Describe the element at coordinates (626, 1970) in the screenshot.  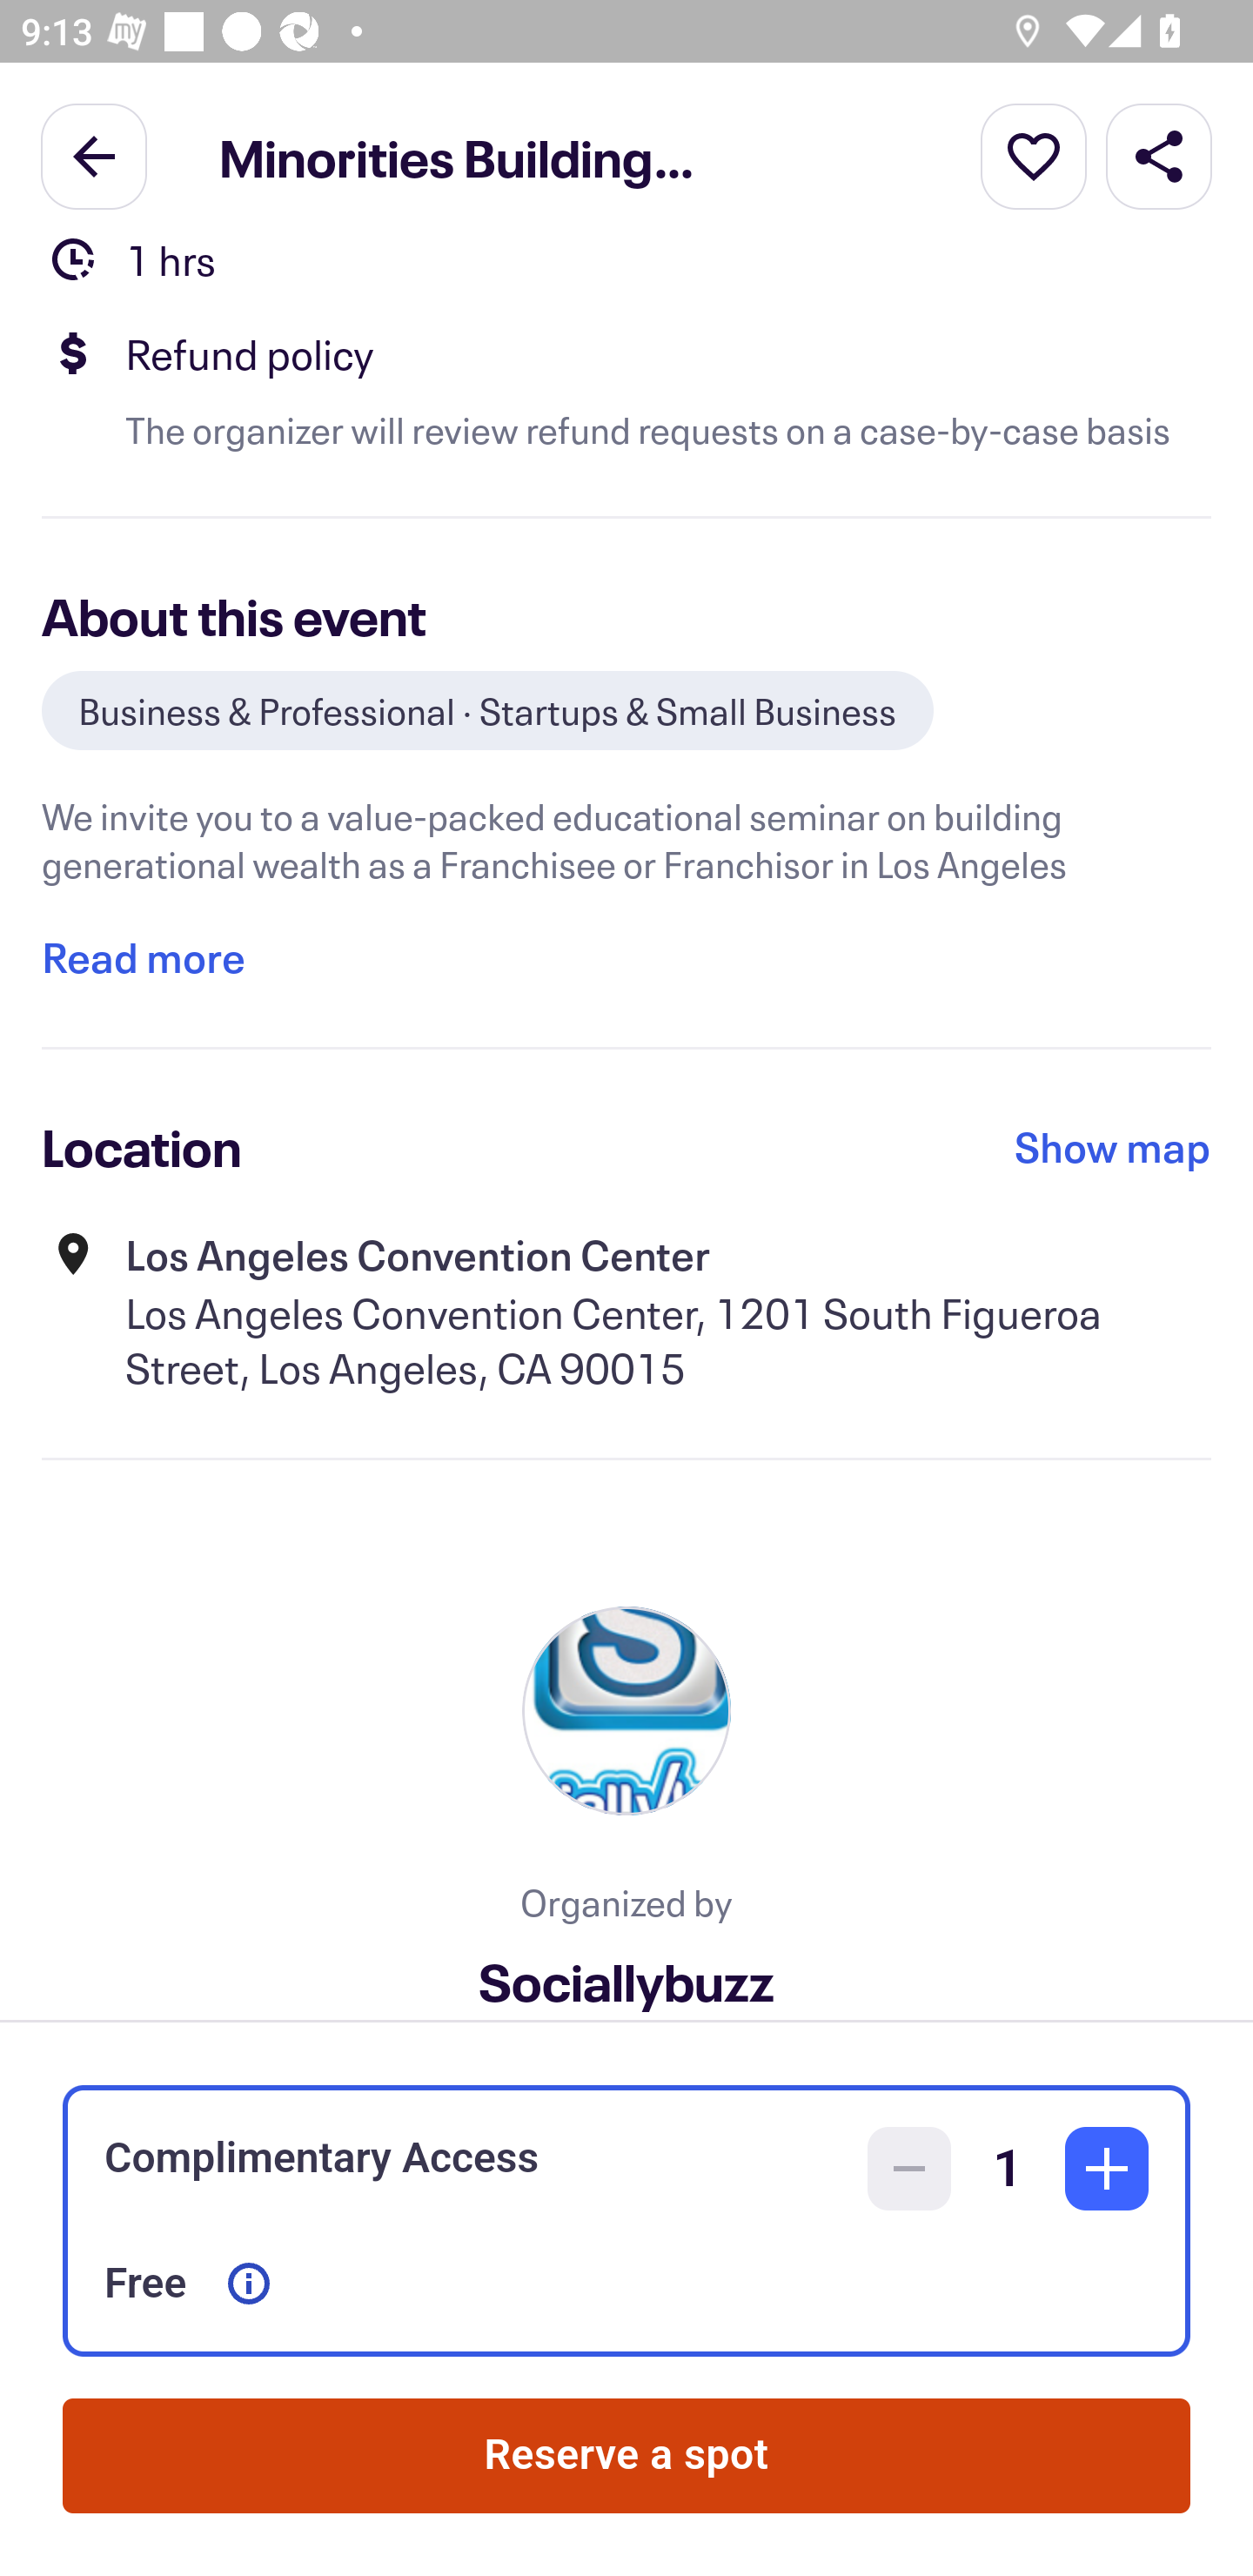
I see `Sociallybuzz` at that location.